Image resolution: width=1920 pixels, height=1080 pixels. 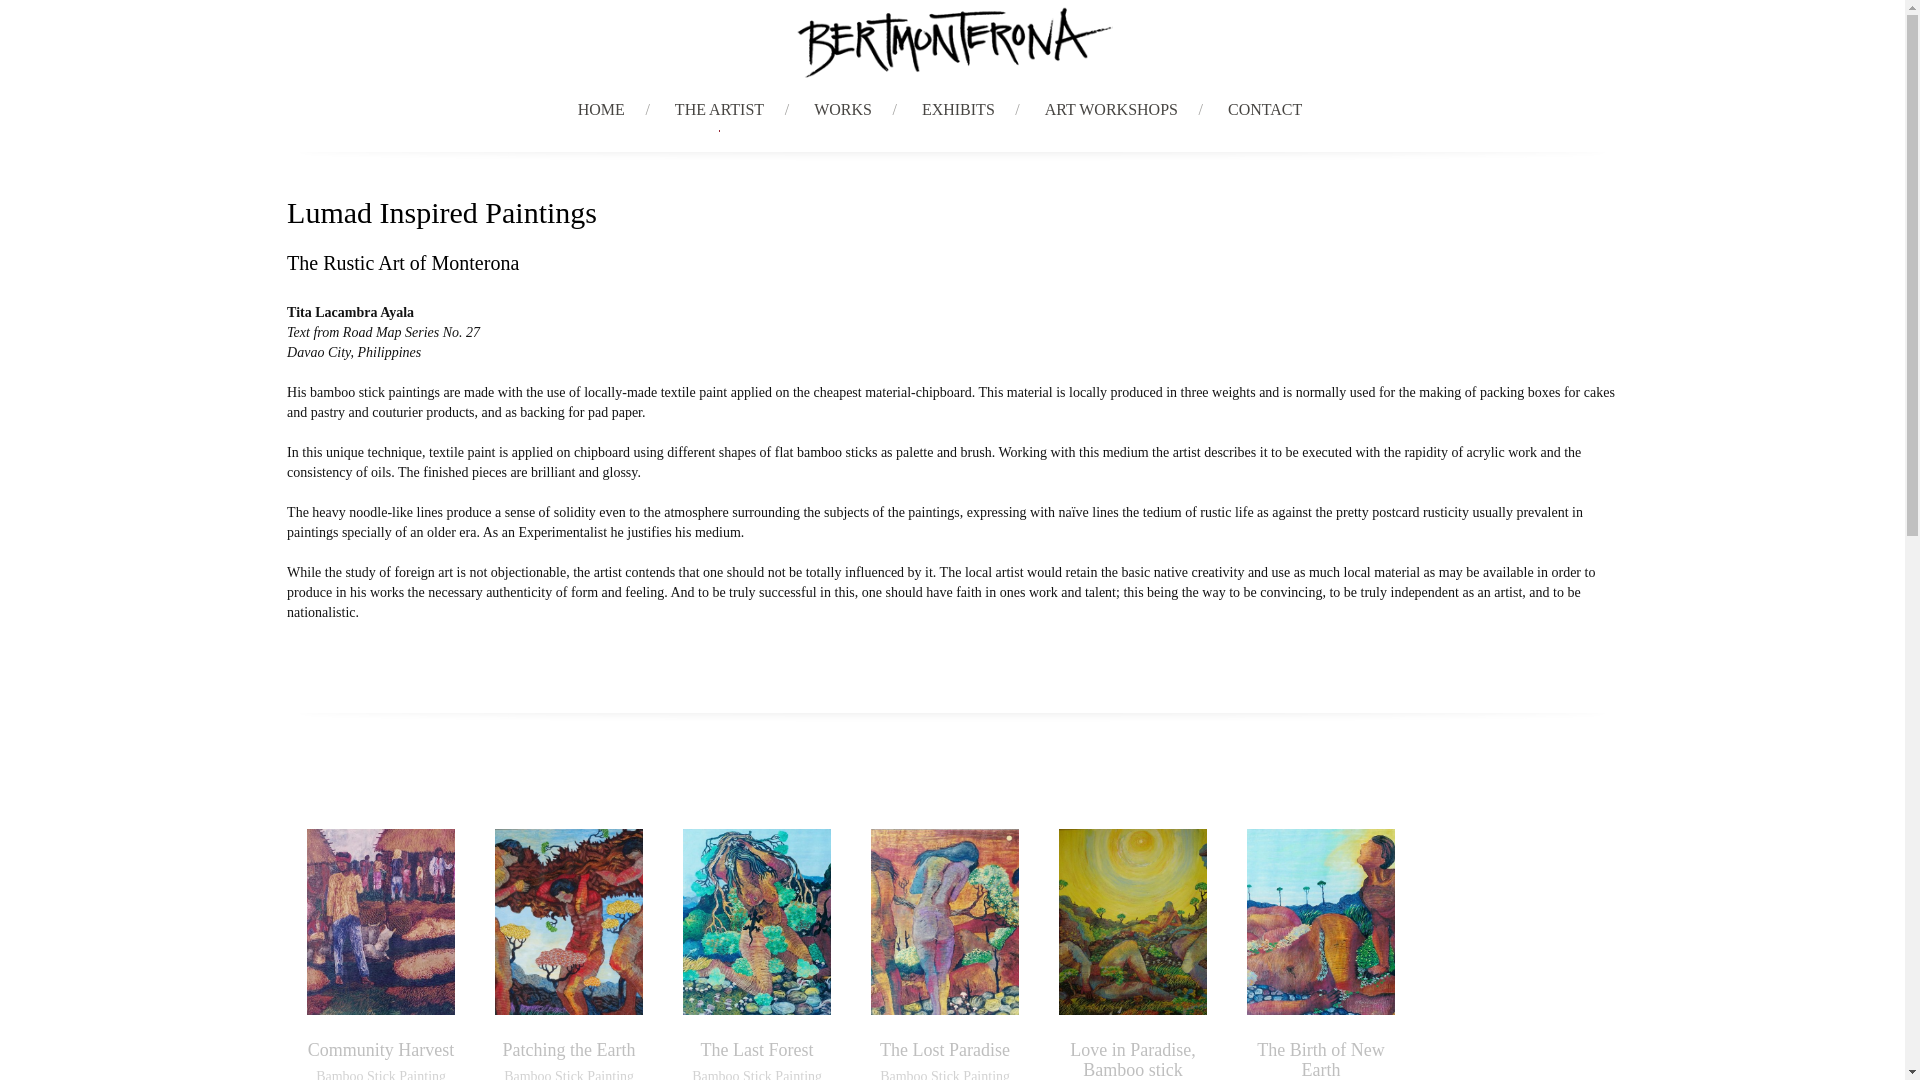 I want to click on THE ARTIST, so click(x=720, y=110).